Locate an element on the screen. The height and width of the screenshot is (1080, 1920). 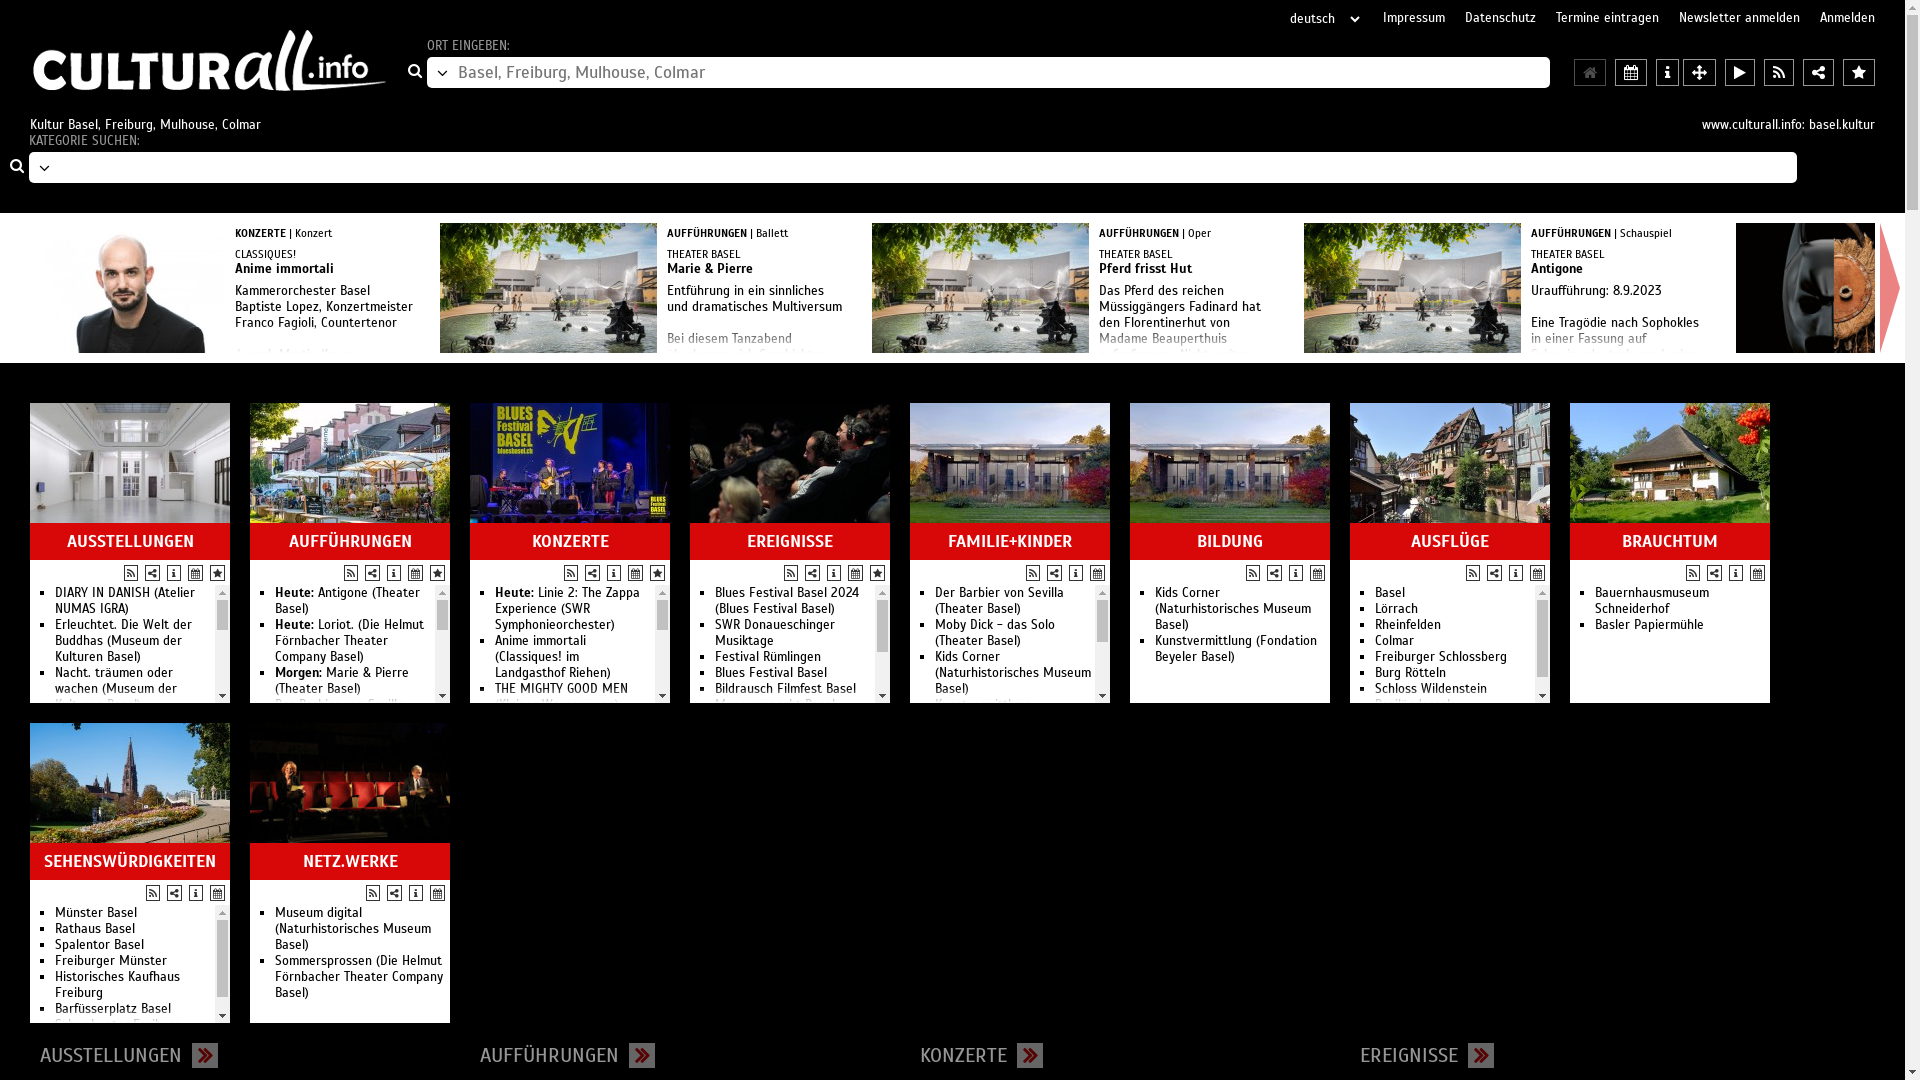
EREIGNISSE is located at coordinates (790, 542).